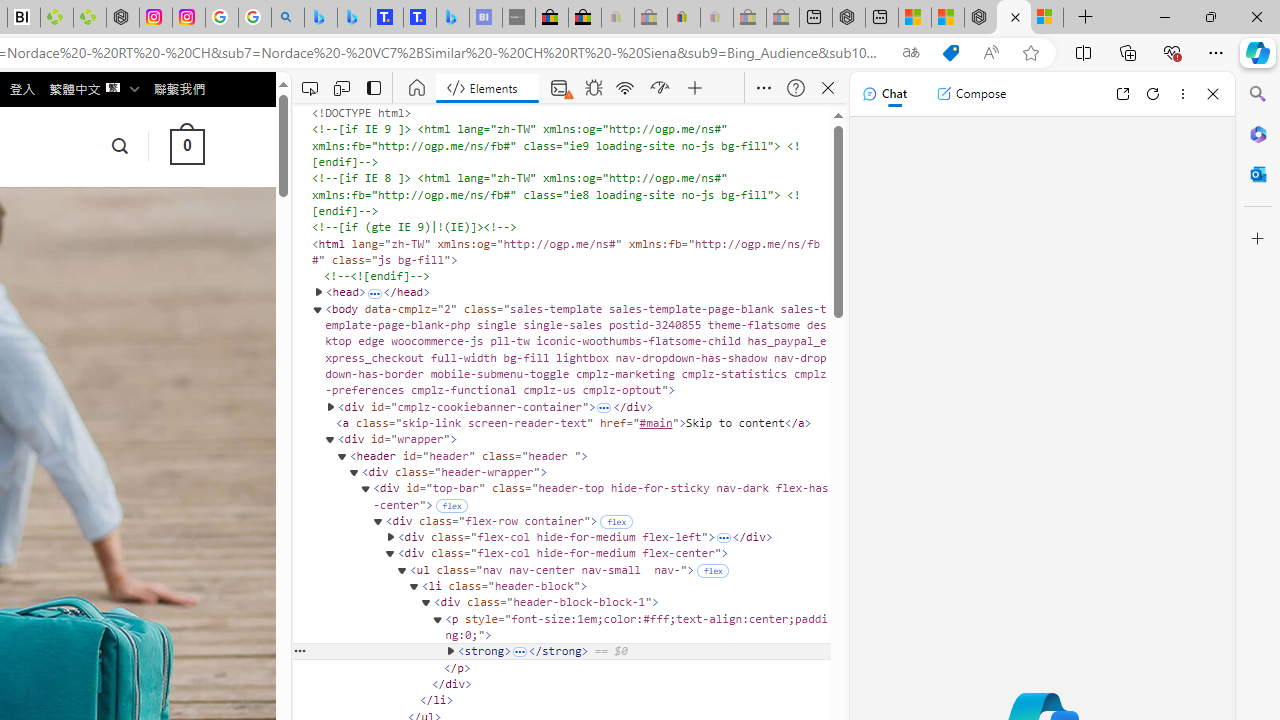 The height and width of the screenshot is (720, 1280). I want to click on Welcome, so click(418, 88).